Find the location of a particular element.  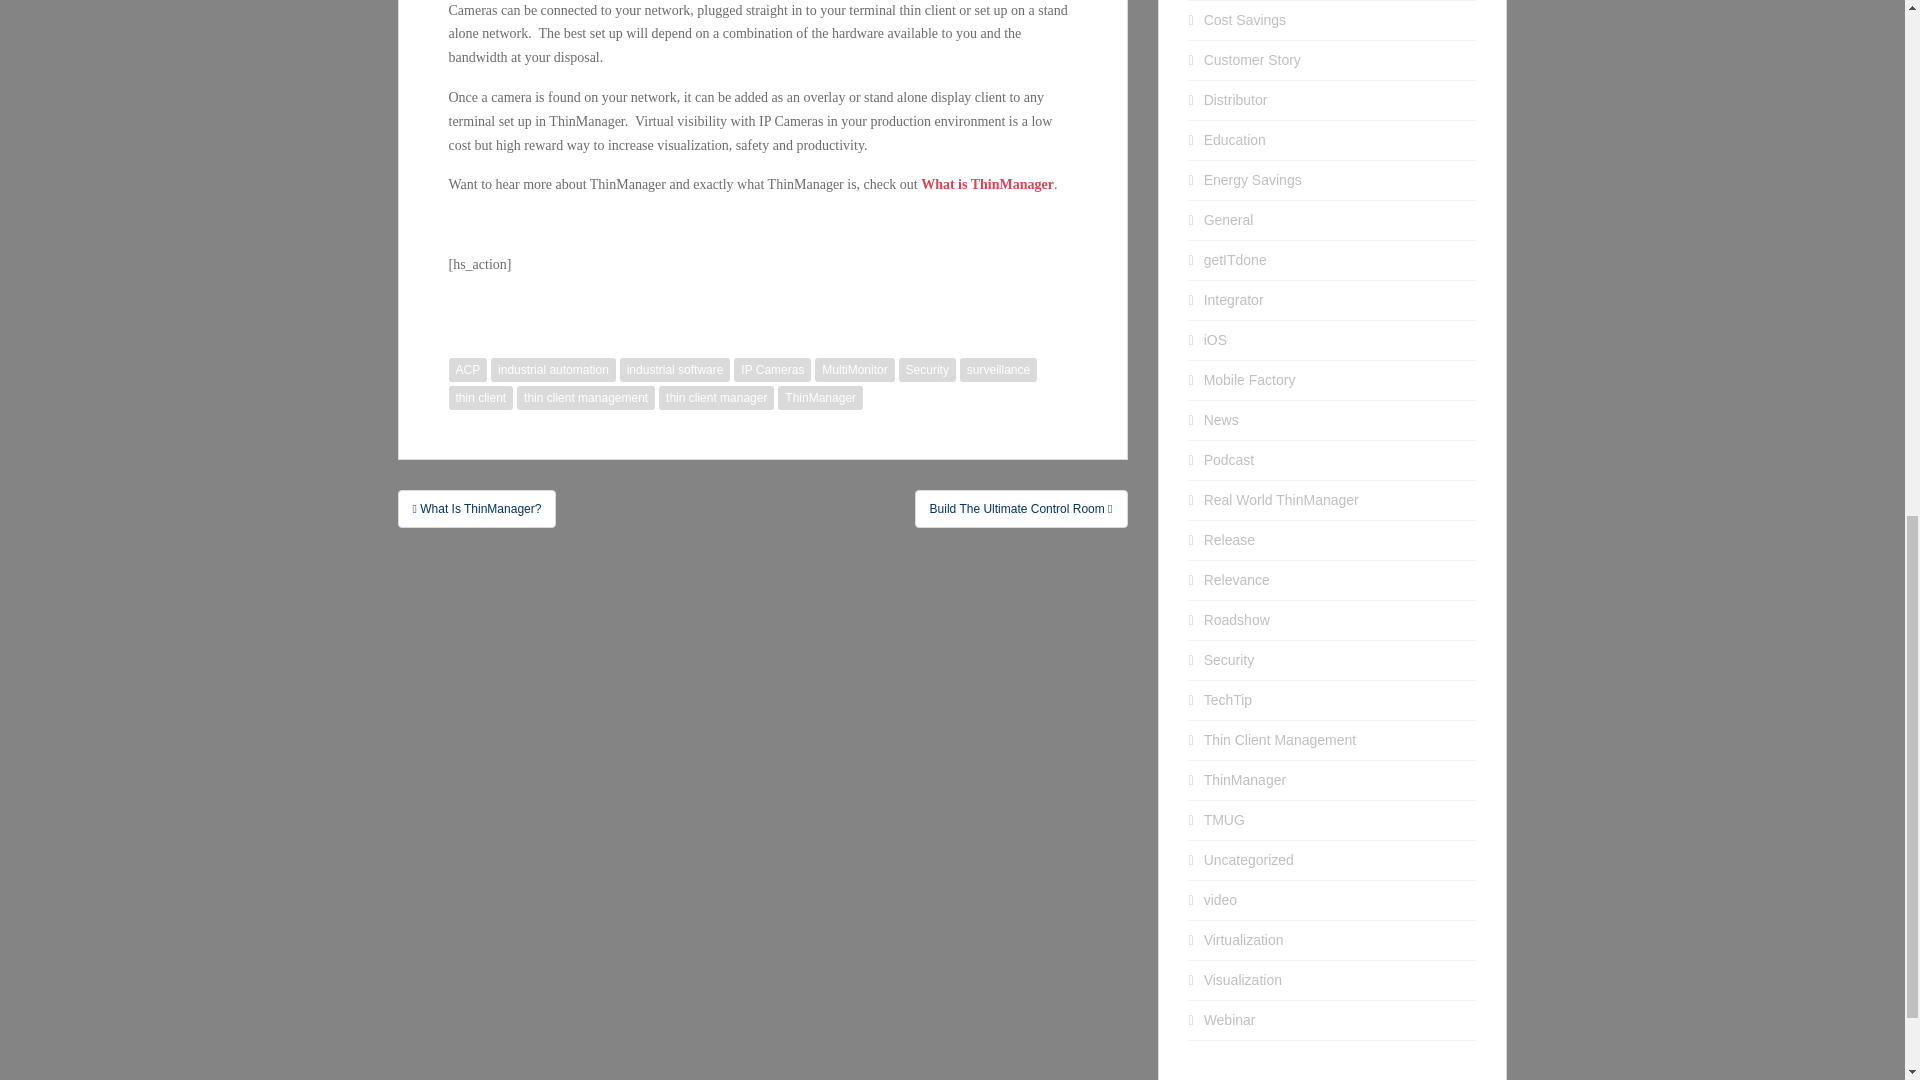

Build The Ultimate Control Room is located at coordinates (1022, 509).